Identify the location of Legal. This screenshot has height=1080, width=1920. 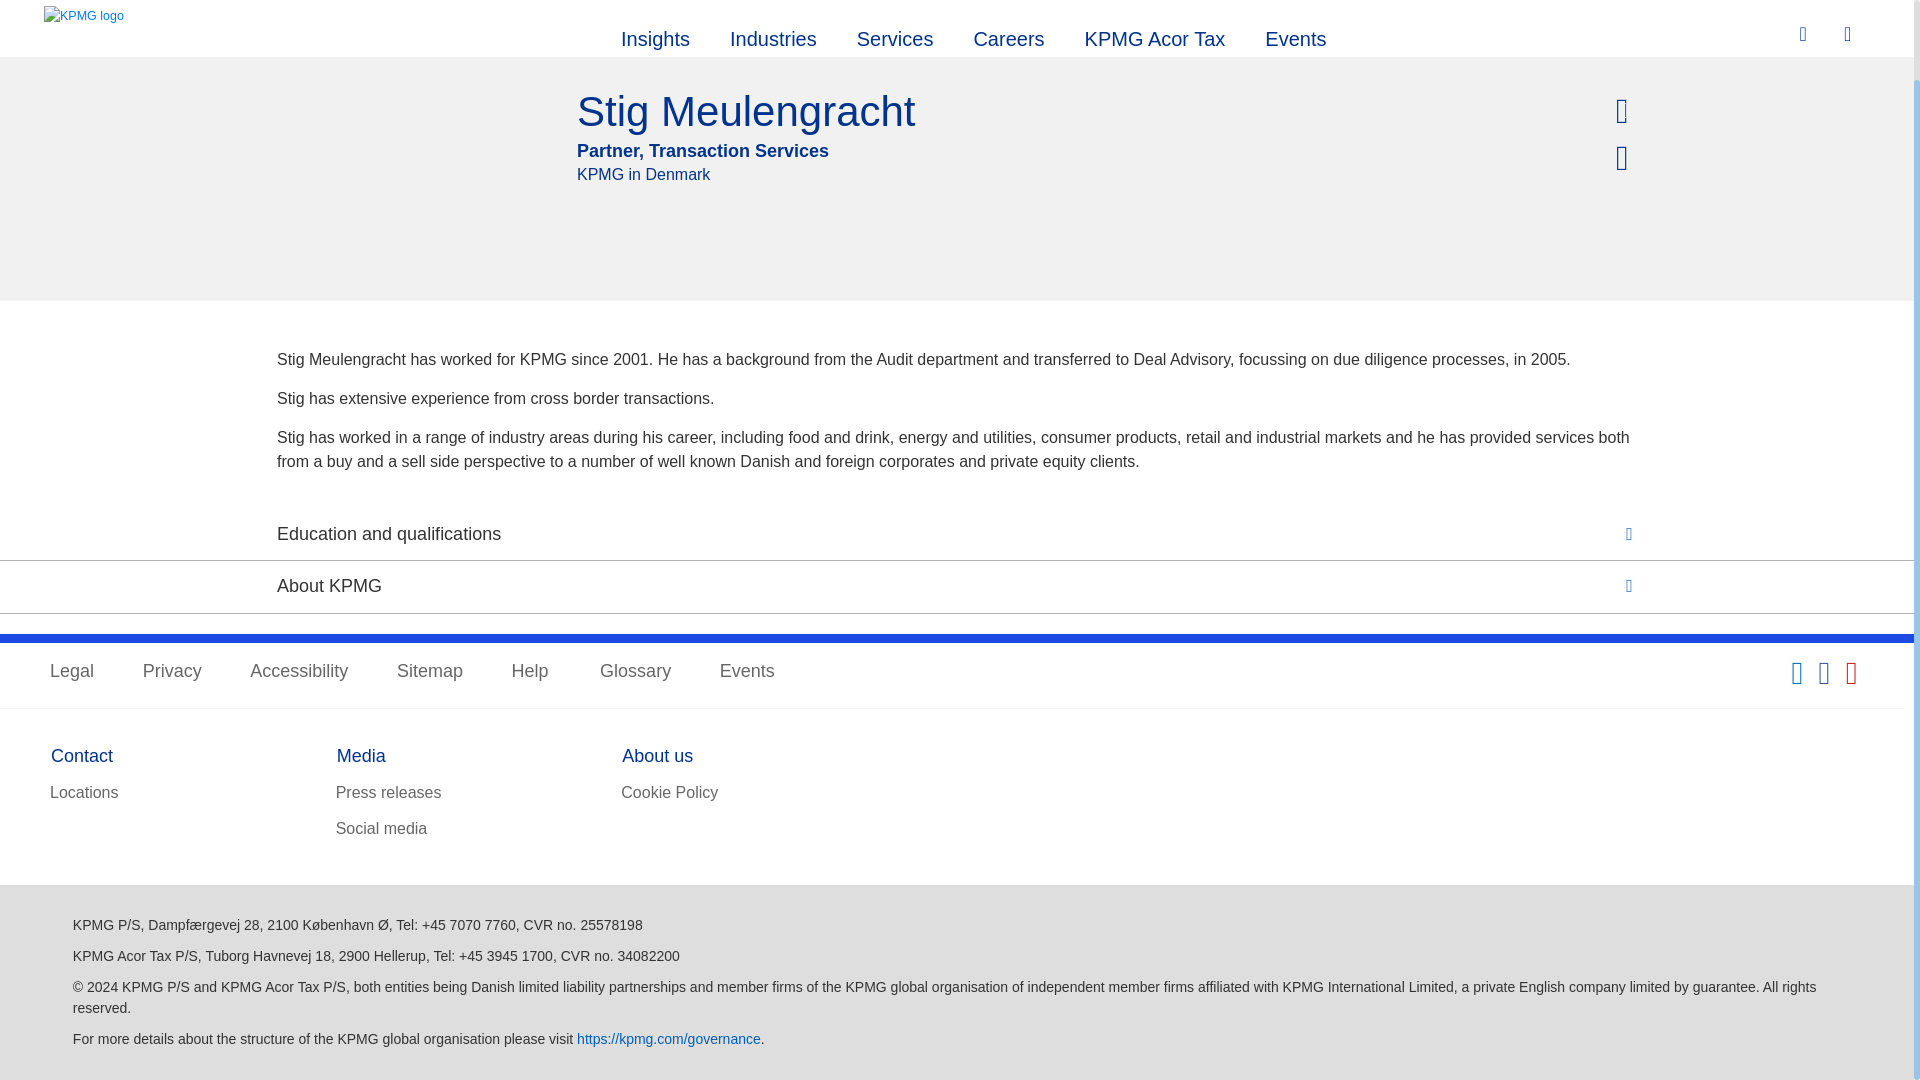
(72, 672).